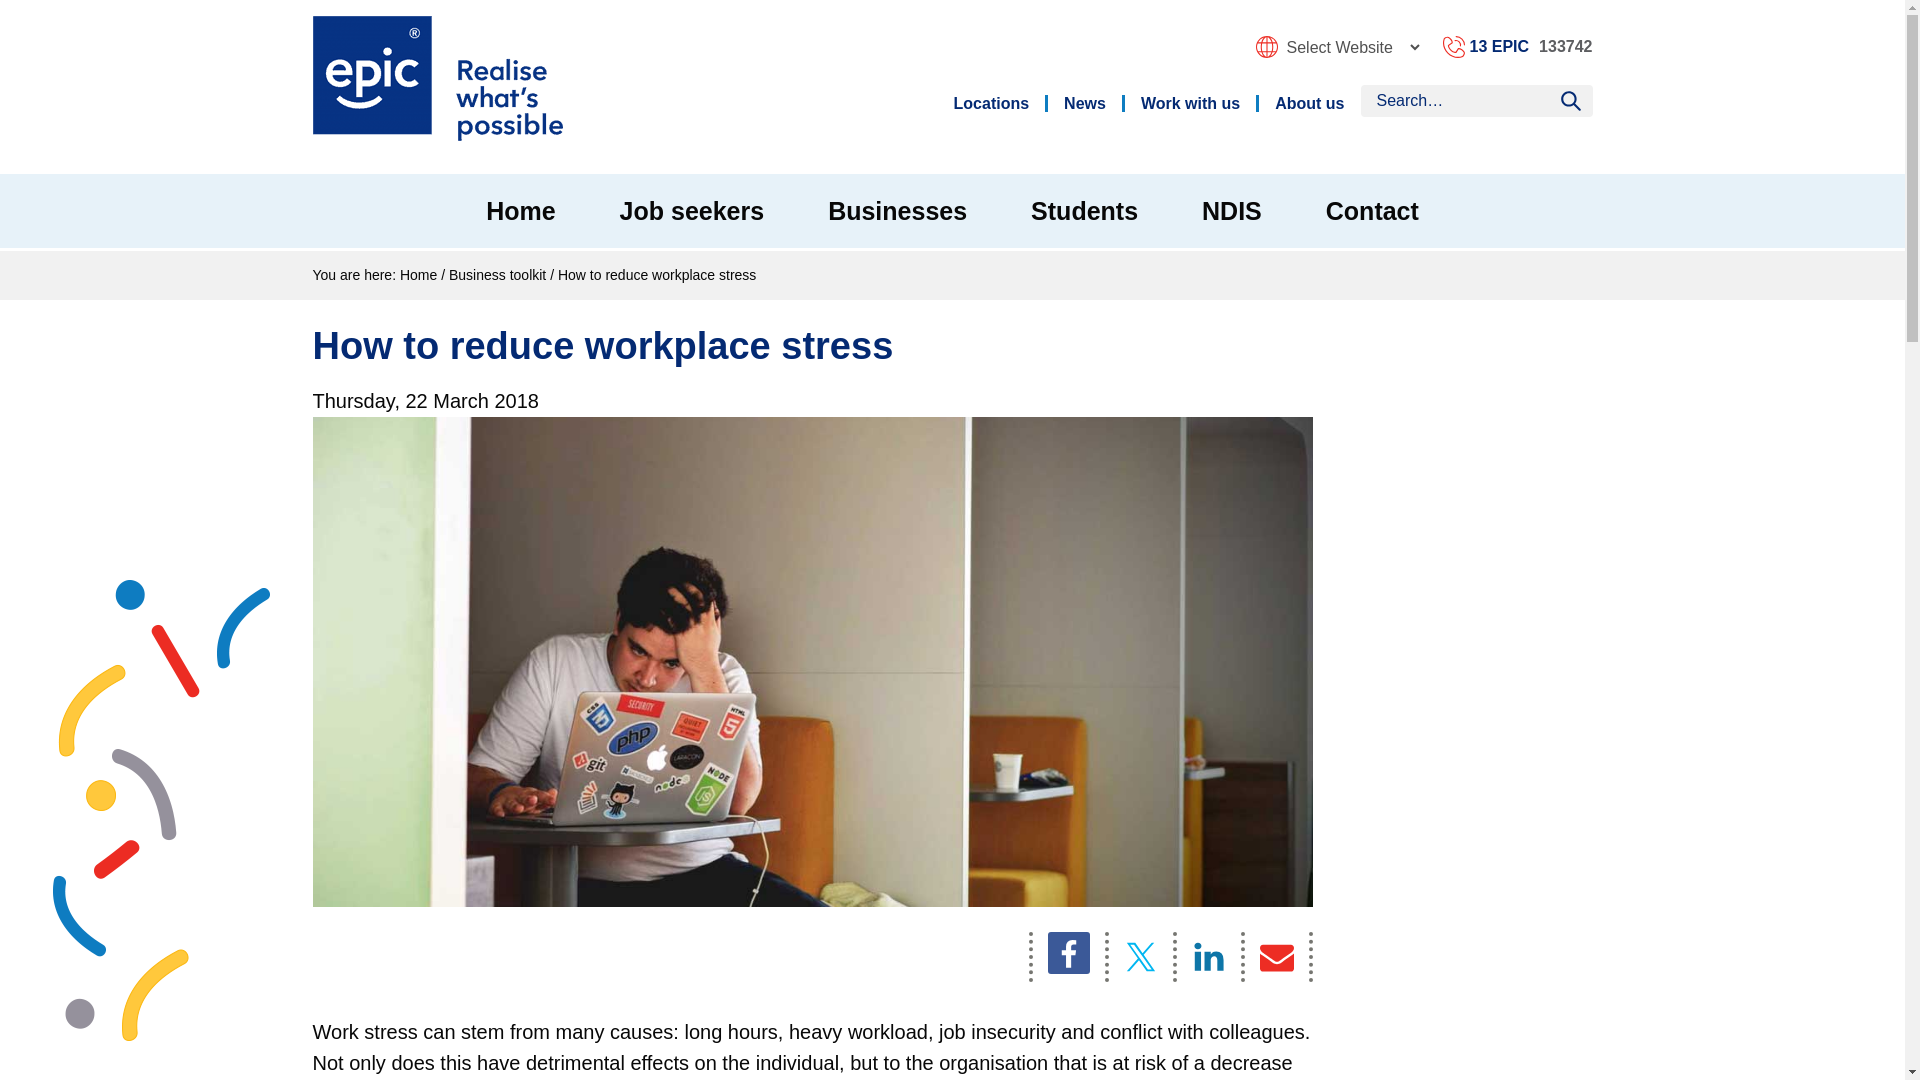  What do you see at coordinates (897, 210) in the screenshot?
I see `Businesses` at bounding box center [897, 210].